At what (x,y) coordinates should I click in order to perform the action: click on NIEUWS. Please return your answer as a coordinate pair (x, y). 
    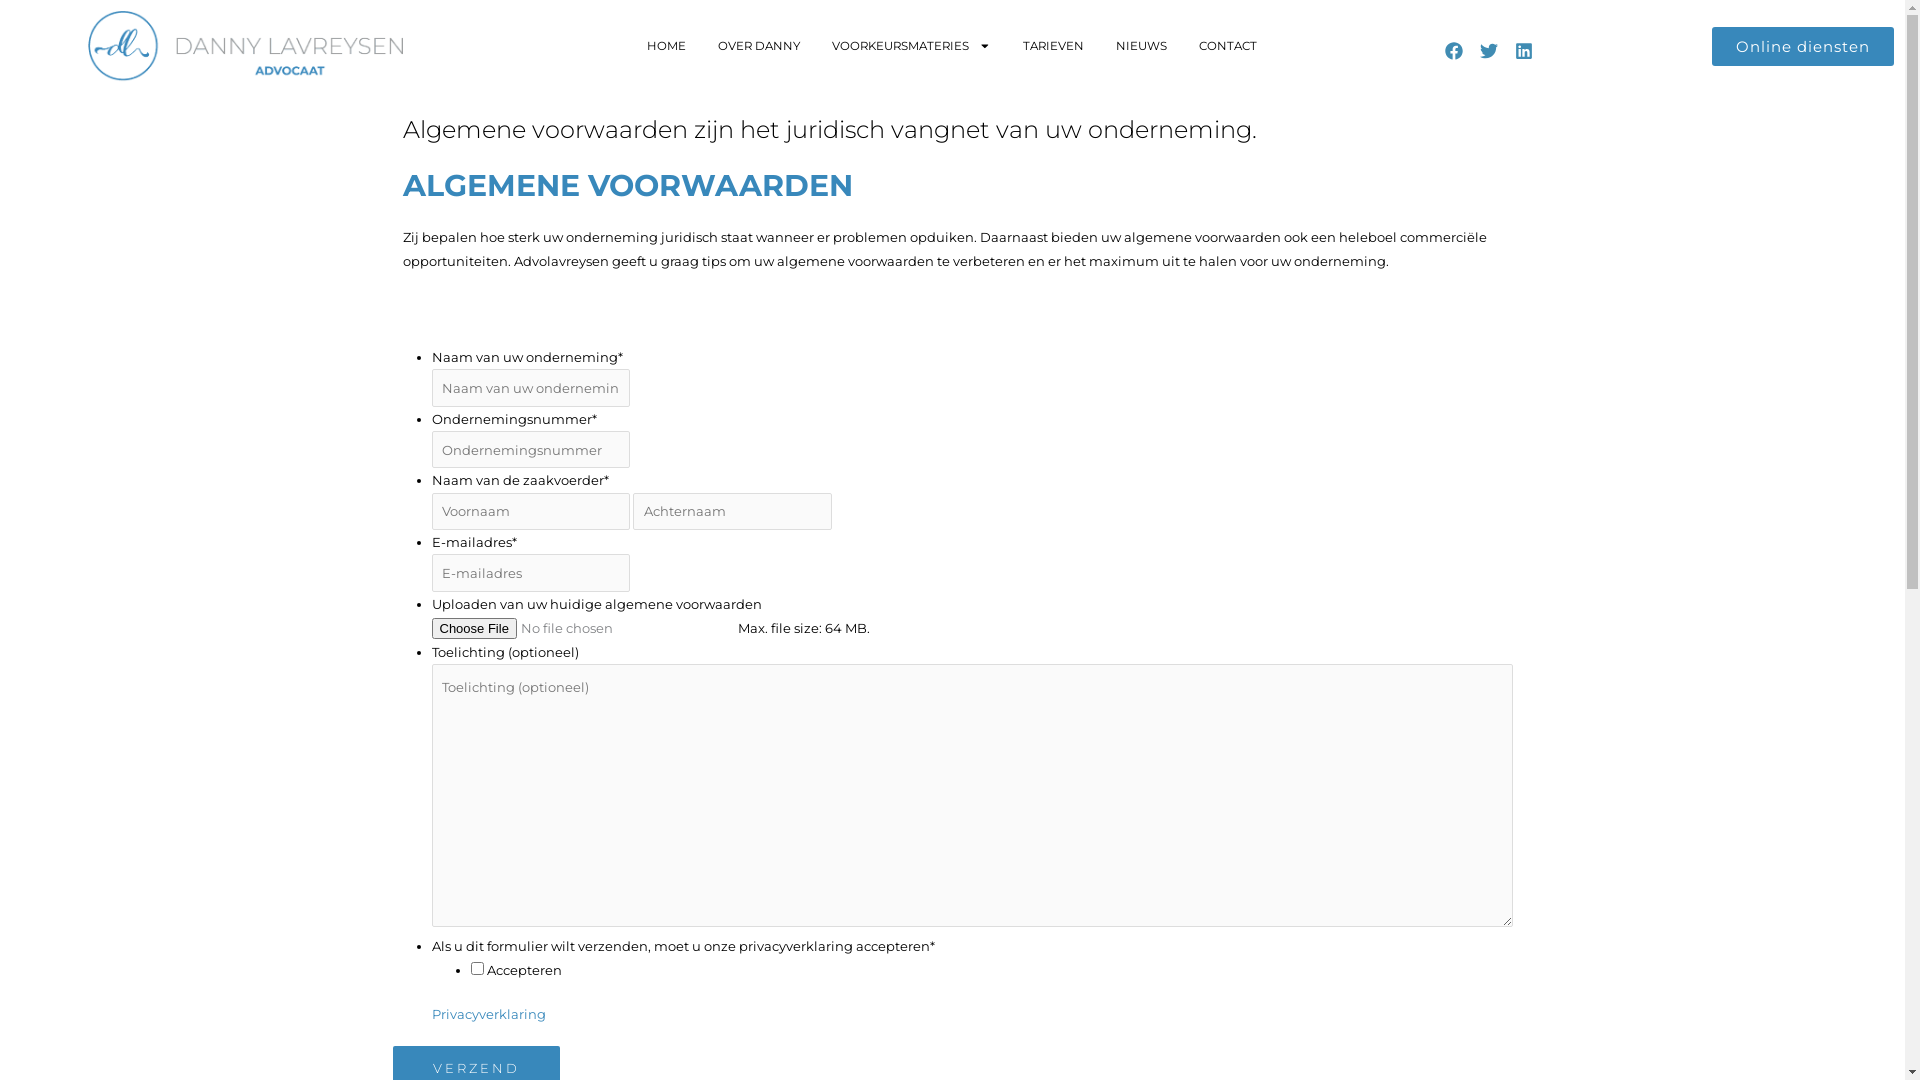
    Looking at the image, I should click on (1142, 46).